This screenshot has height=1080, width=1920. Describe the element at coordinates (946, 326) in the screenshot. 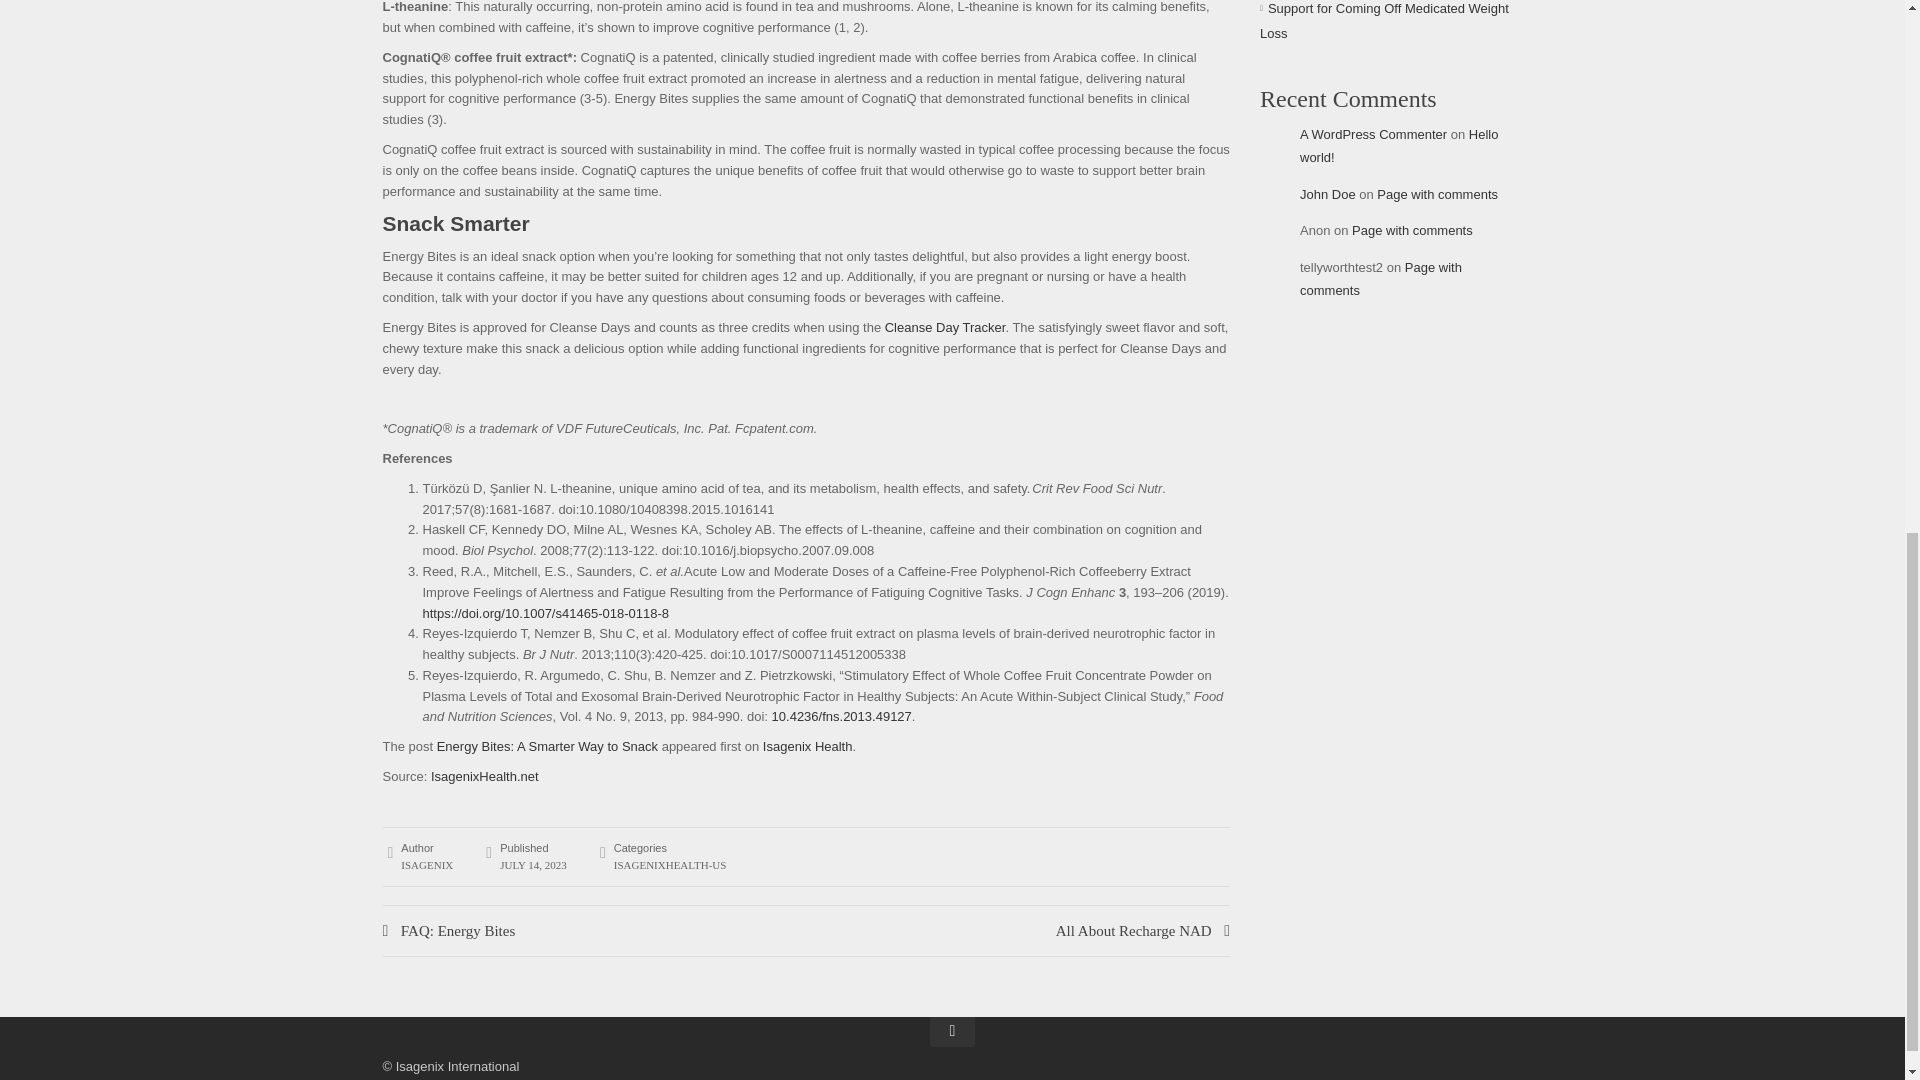

I see `Cleanse Day Tracker` at that location.